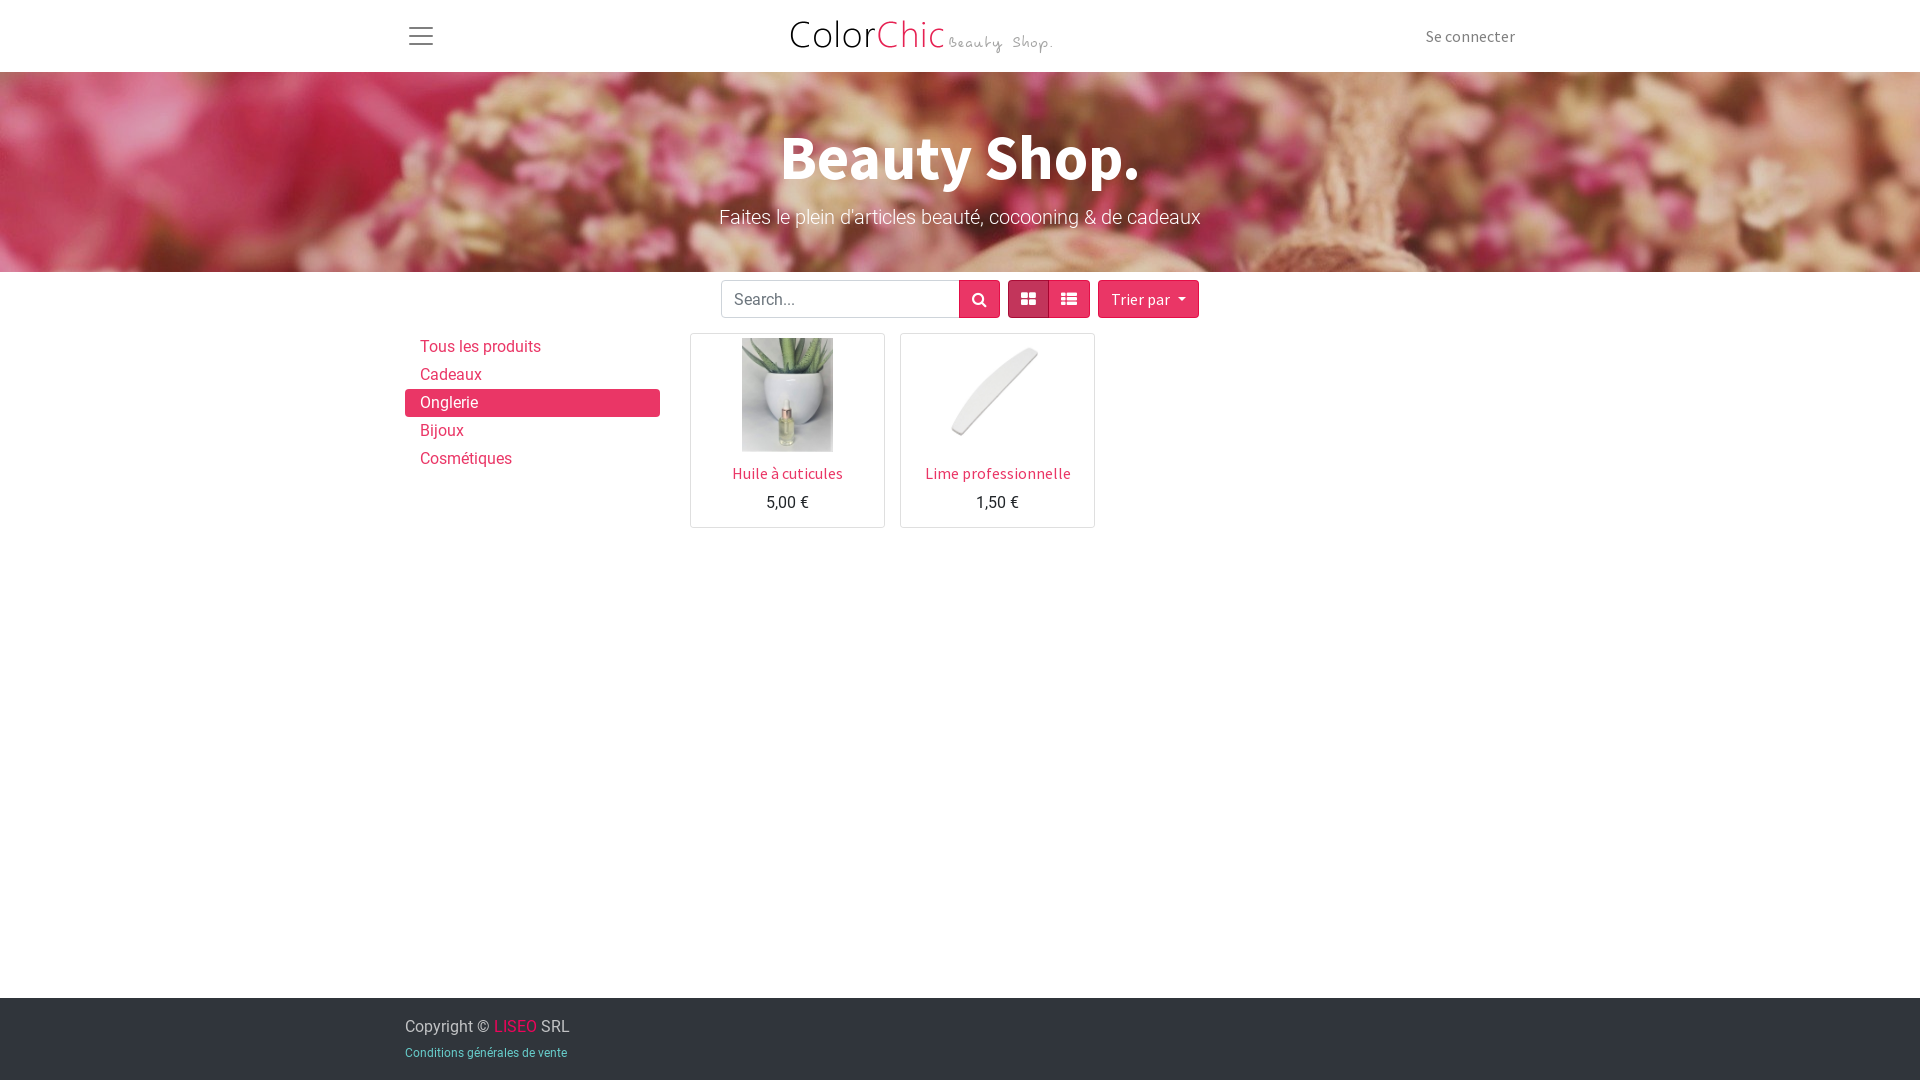  What do you see at coordinates (532, 431) in the screenshot?
I see `Bijoux` at bounding box center [532, 431].